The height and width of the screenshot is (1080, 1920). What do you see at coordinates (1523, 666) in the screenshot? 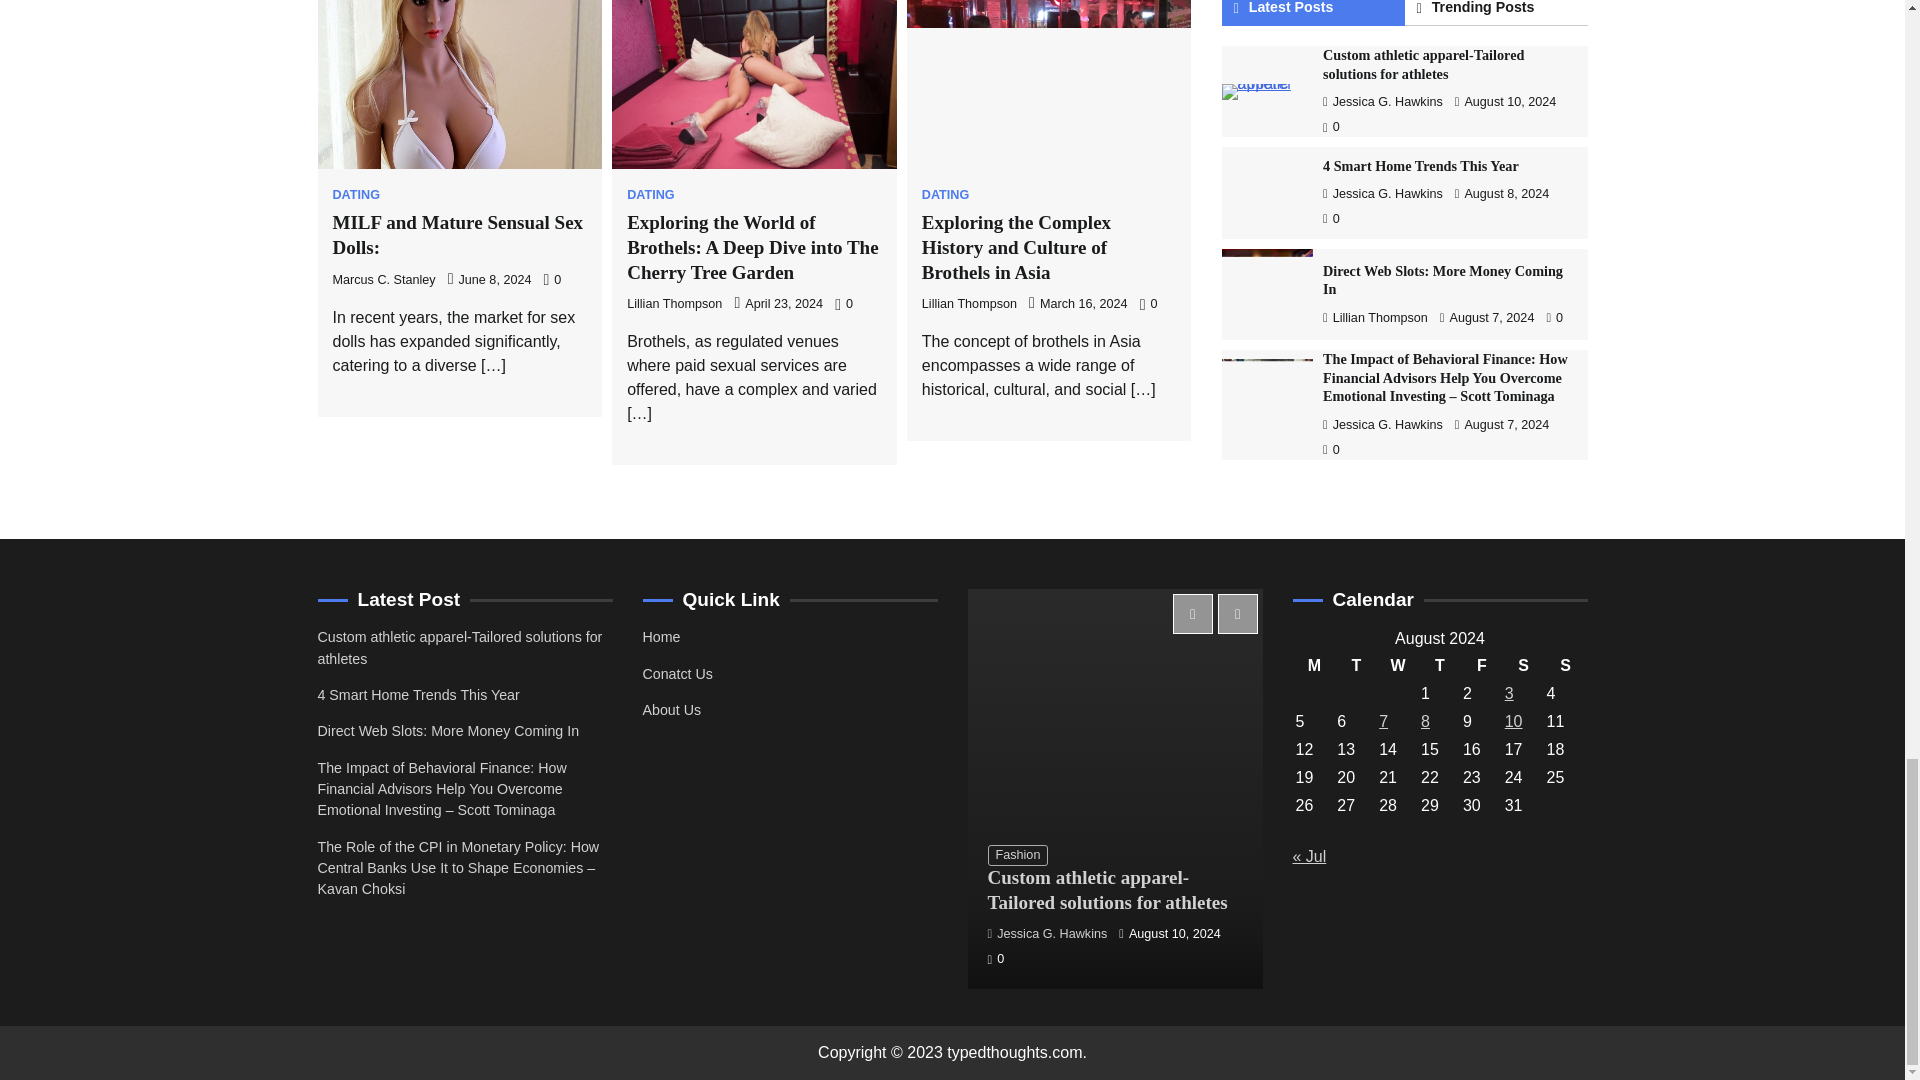
I see `Saturday` at bounding box center [1523, 666].